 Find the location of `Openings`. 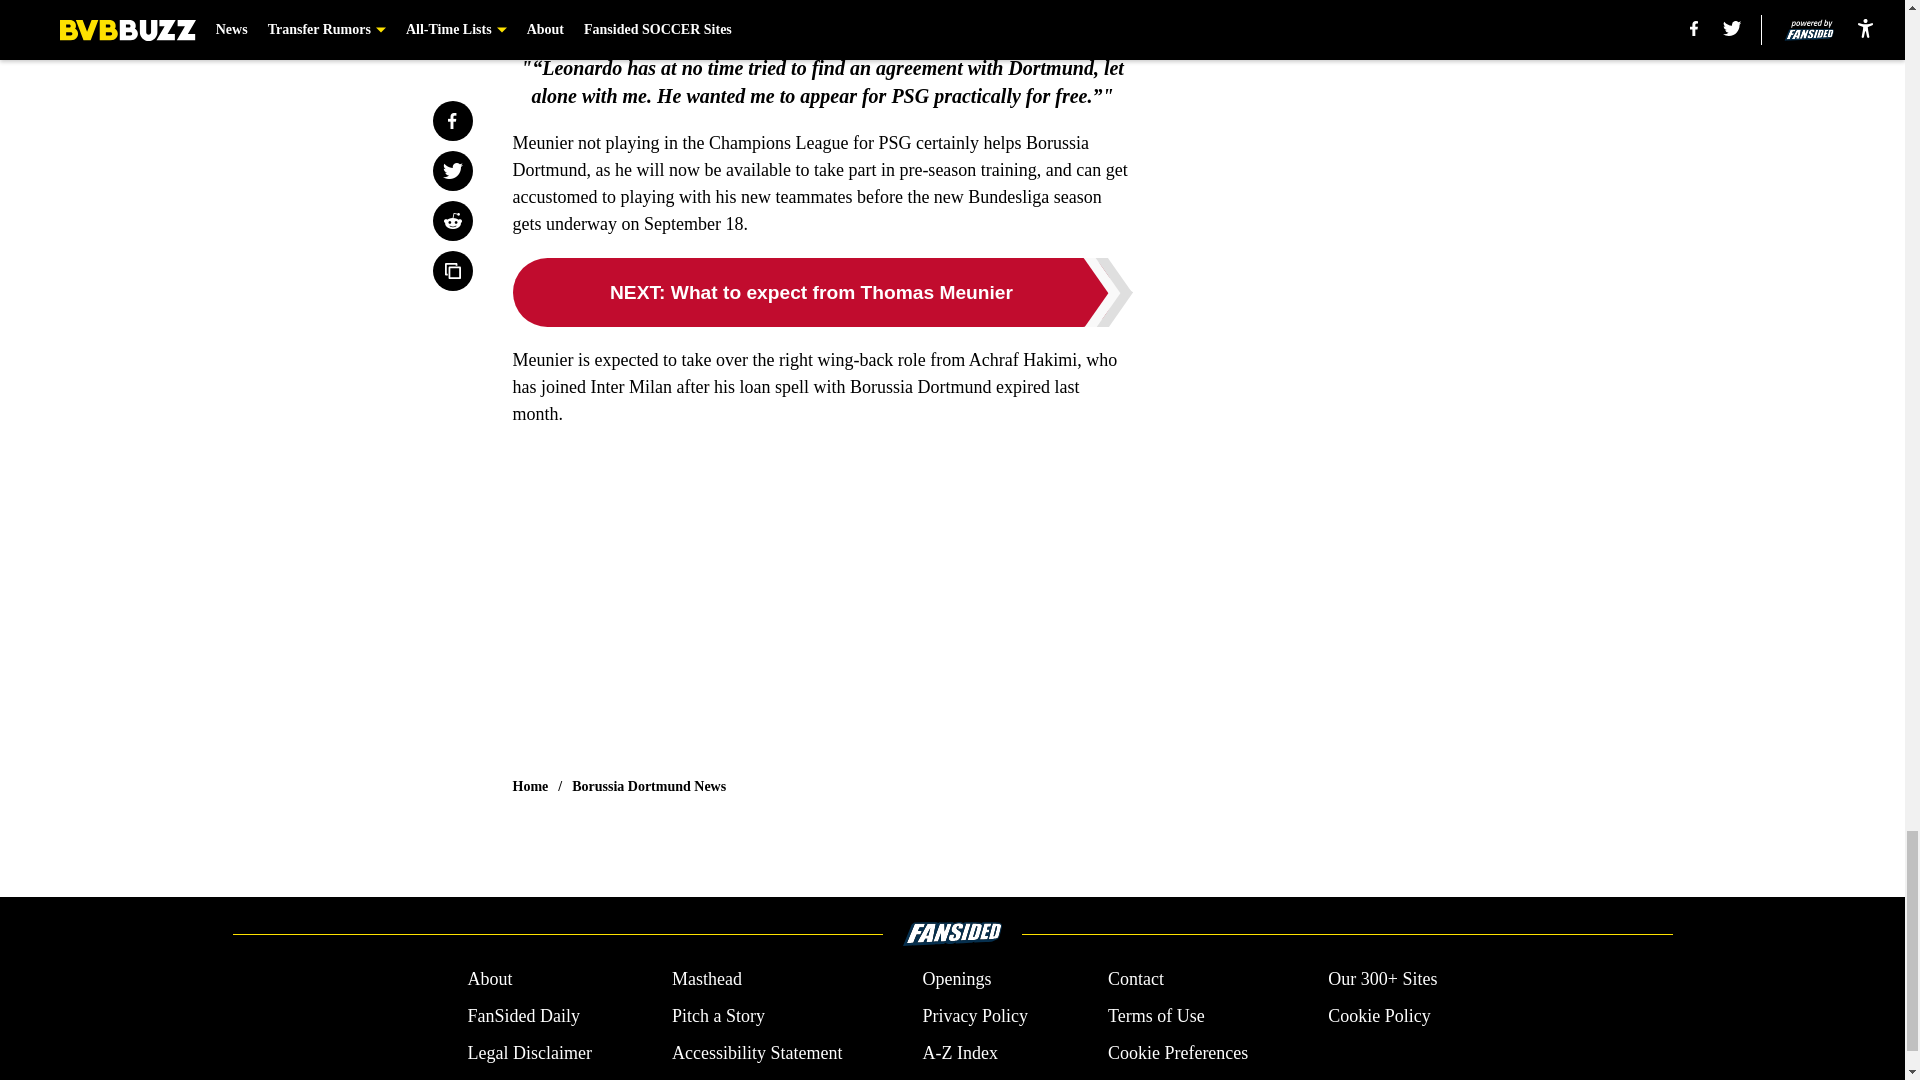

Openings is located at coordinates (956, 978).